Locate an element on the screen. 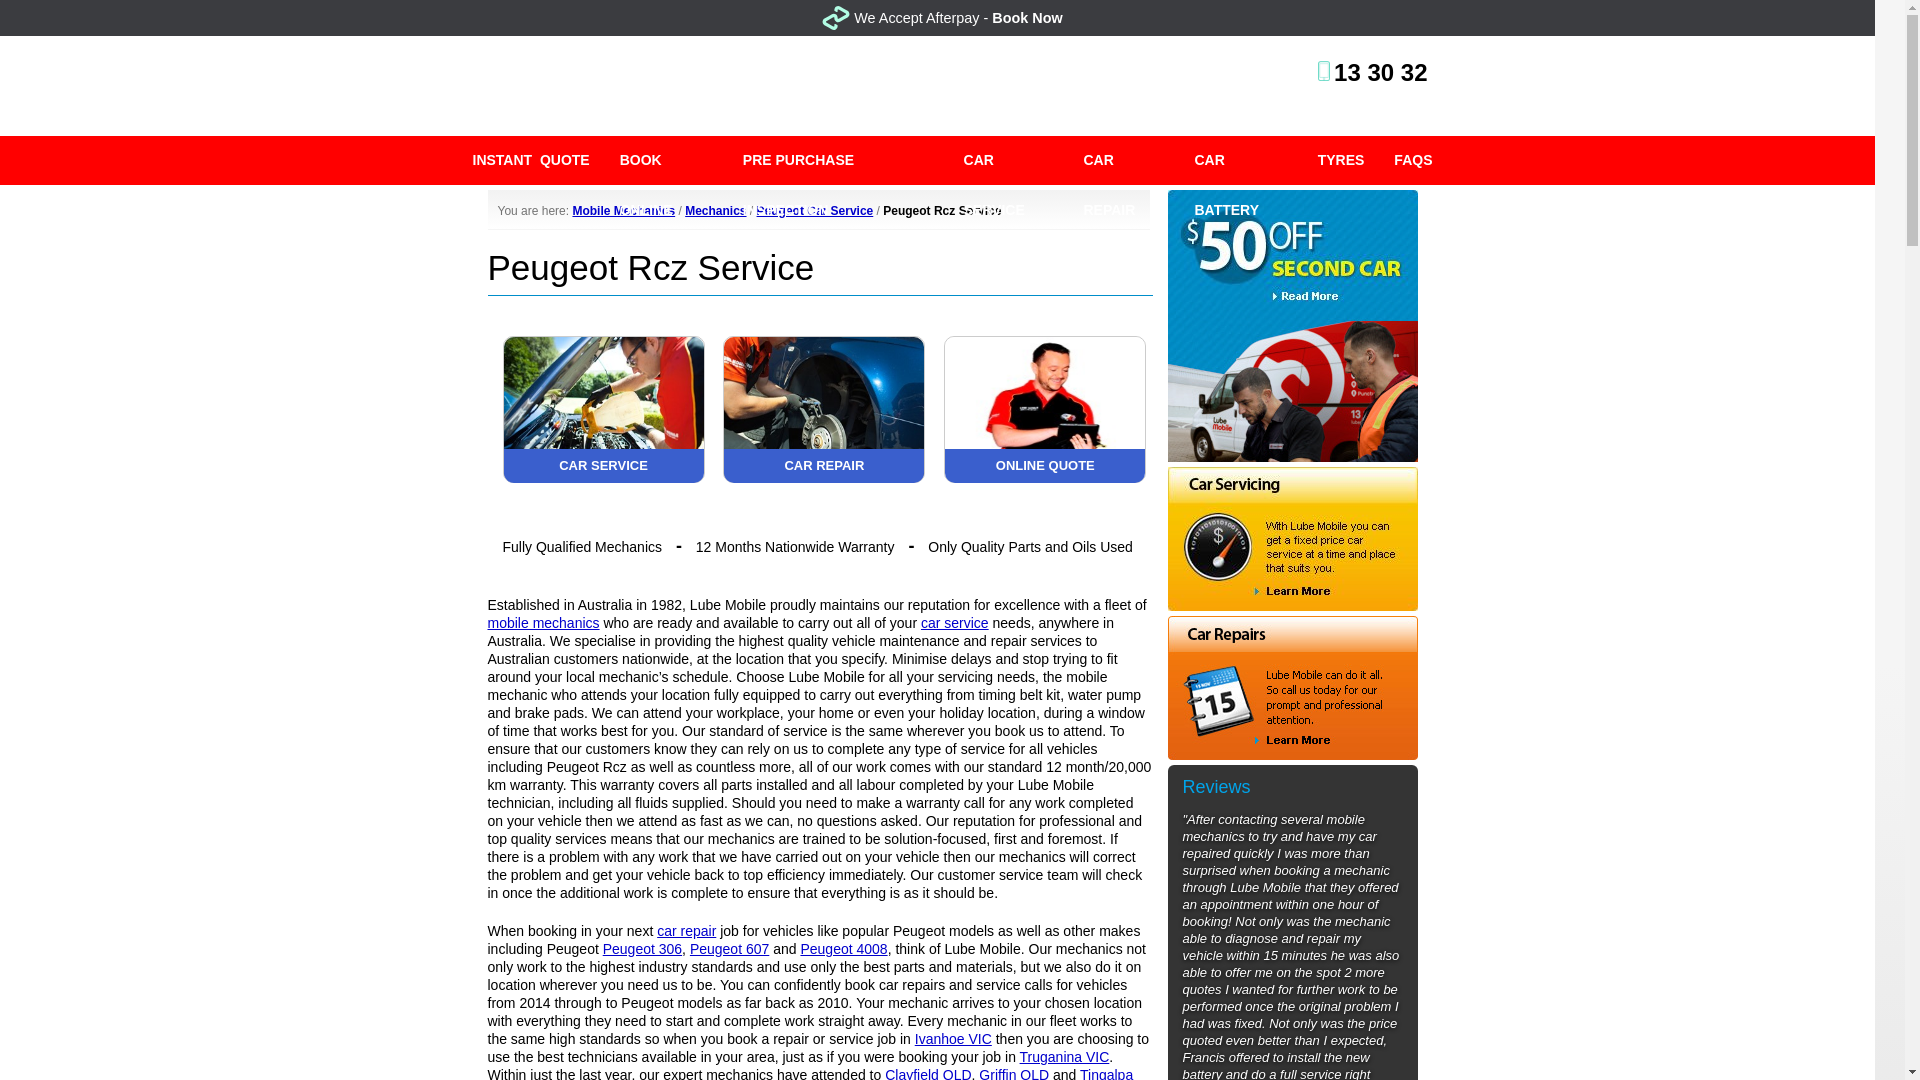 This screenshot has height=1080, width=1920. Peugeot 607 is located at coordinates (729, 948).